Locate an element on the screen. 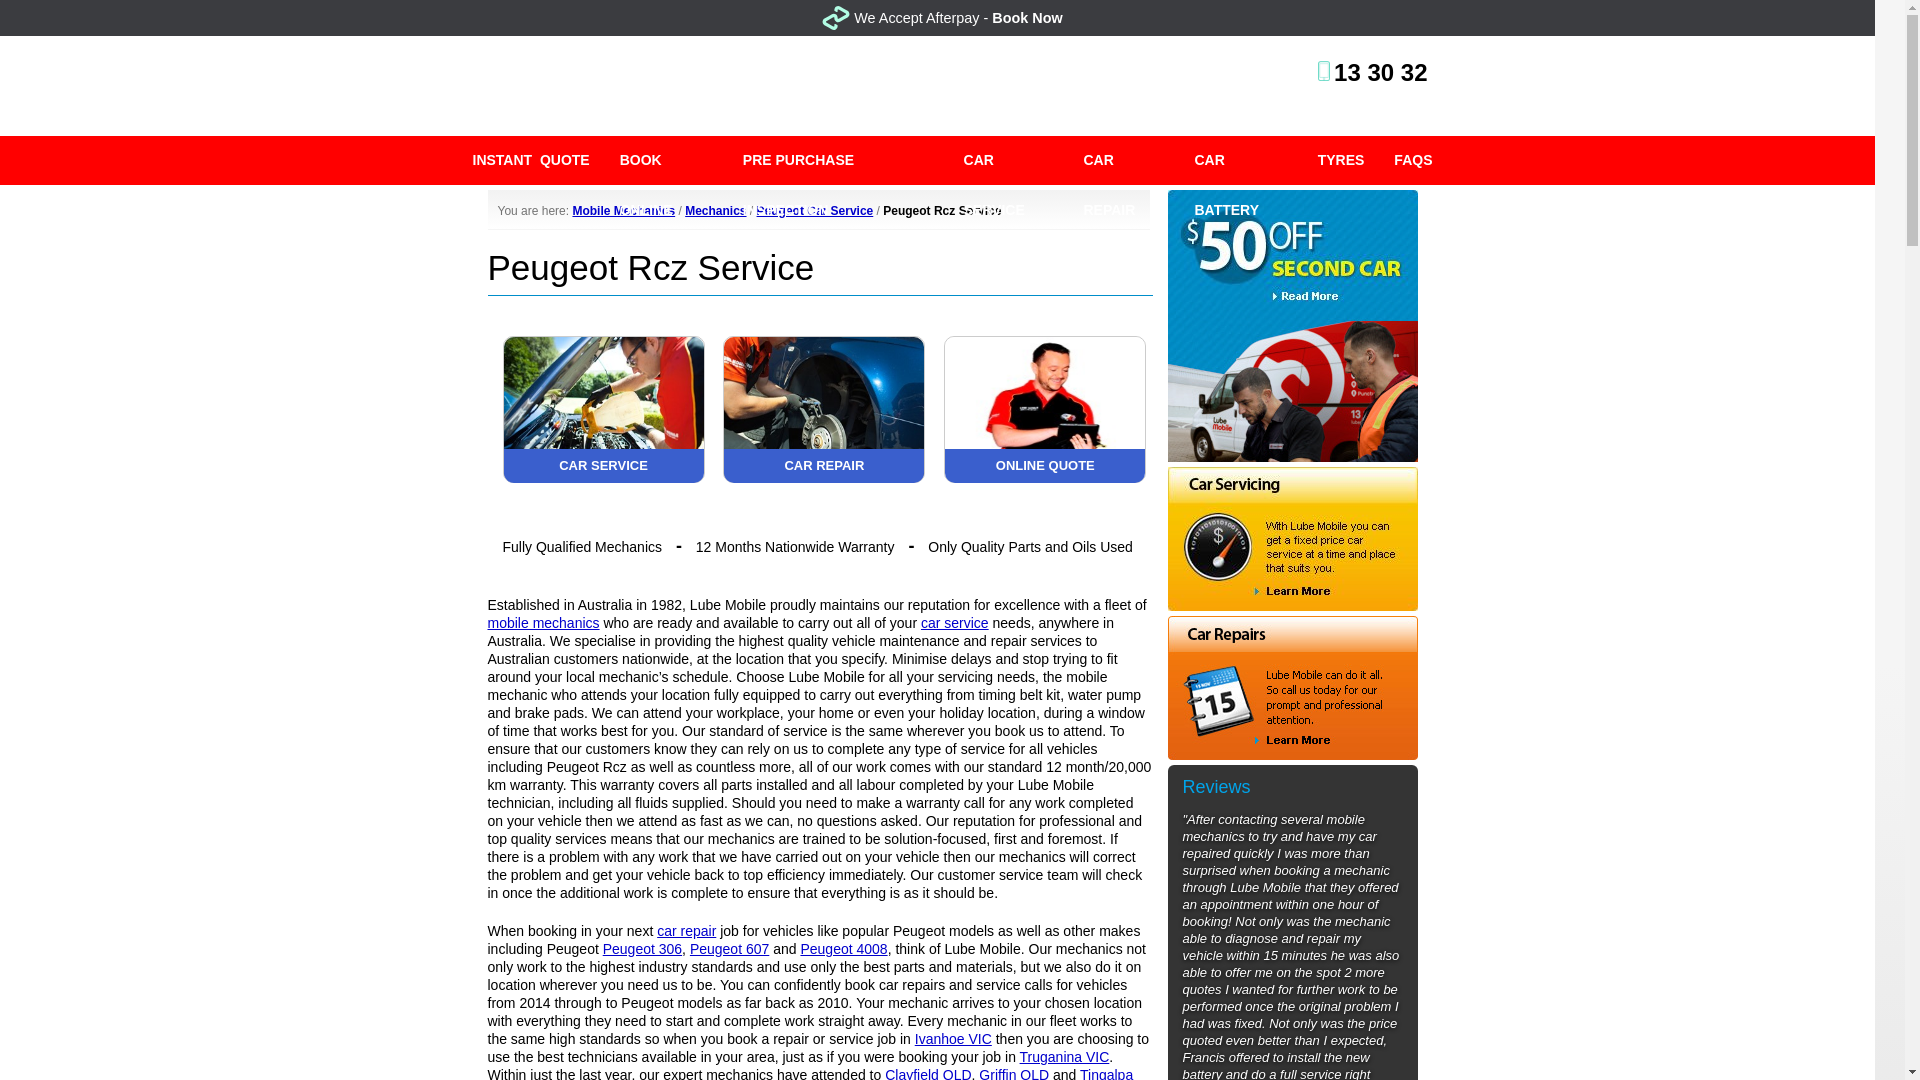 This screenshot has height=1080, width=1920. Peugeot 607 is located at coordinates (729, 948).